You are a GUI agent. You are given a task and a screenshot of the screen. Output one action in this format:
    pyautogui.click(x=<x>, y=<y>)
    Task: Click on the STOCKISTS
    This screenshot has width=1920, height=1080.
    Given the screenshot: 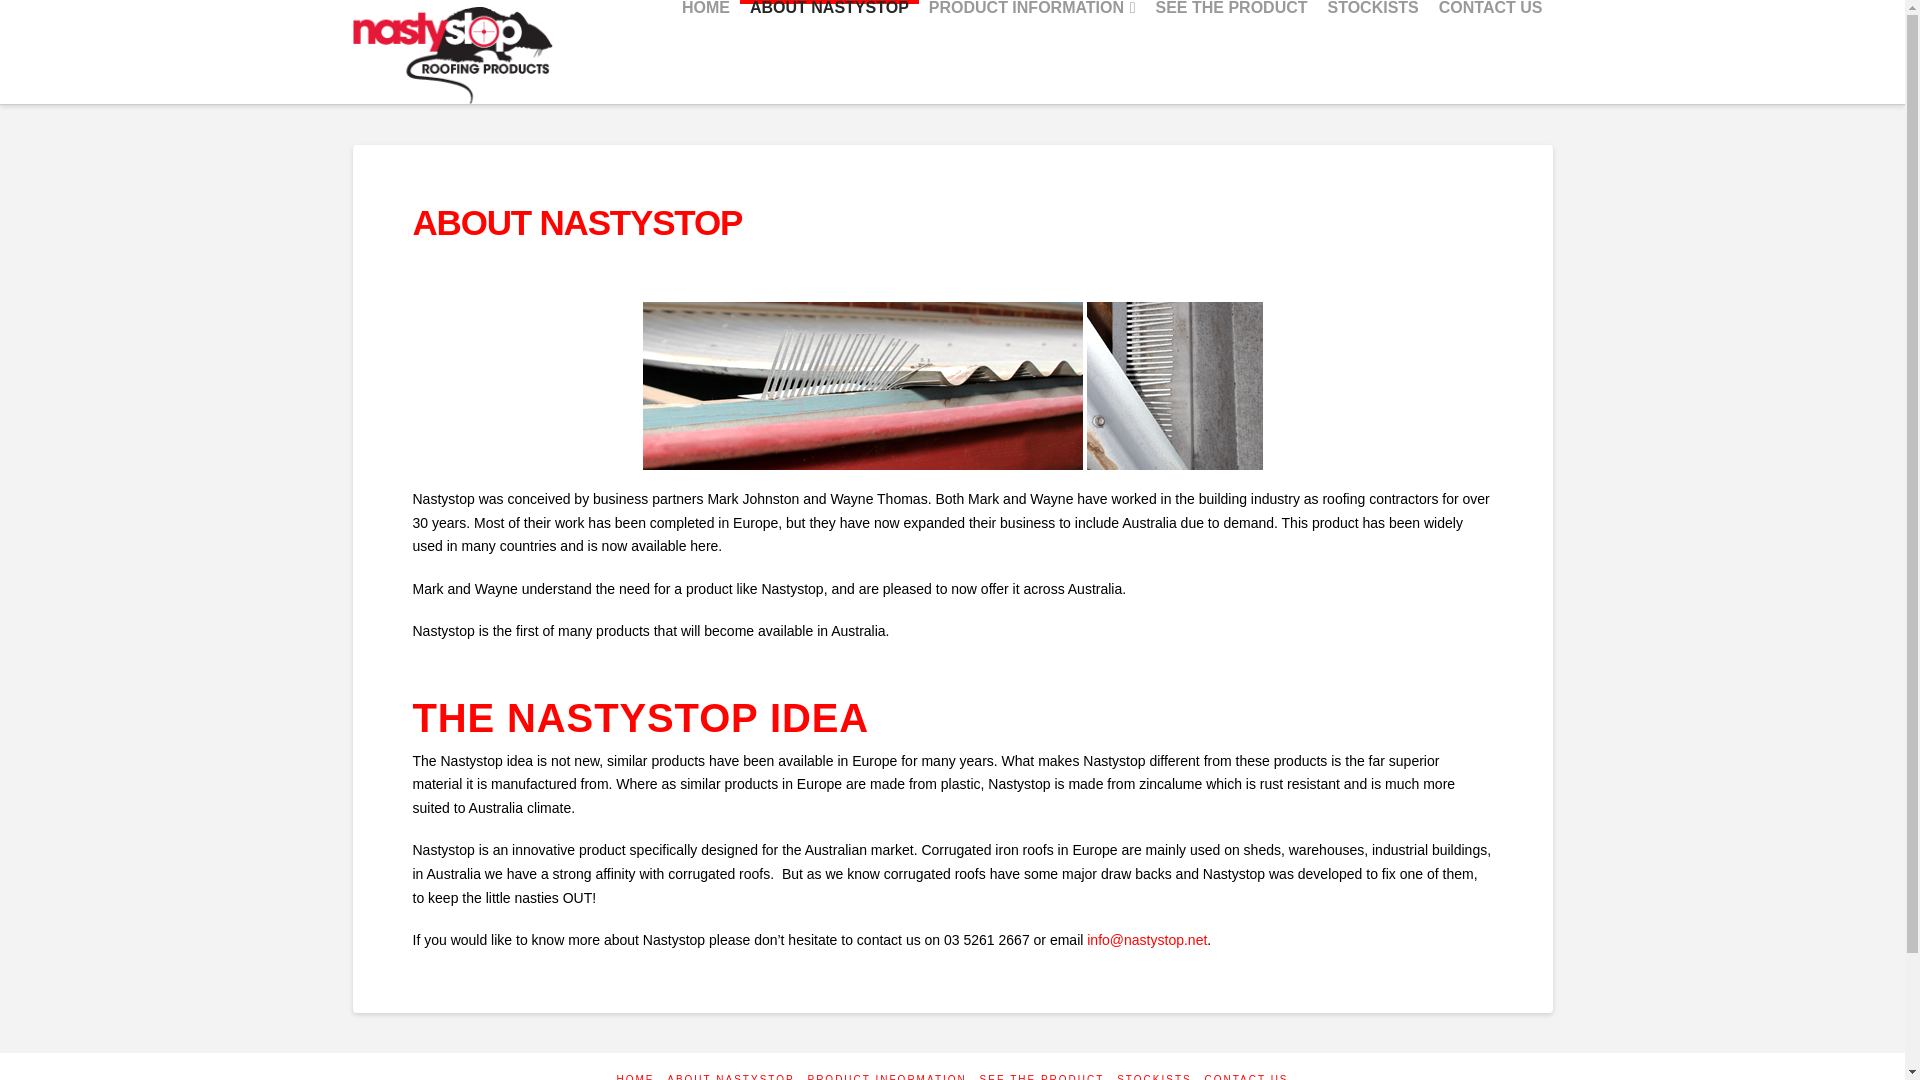 What is the action you would take?
    pyautogui.click(x=1372, y=50)
    